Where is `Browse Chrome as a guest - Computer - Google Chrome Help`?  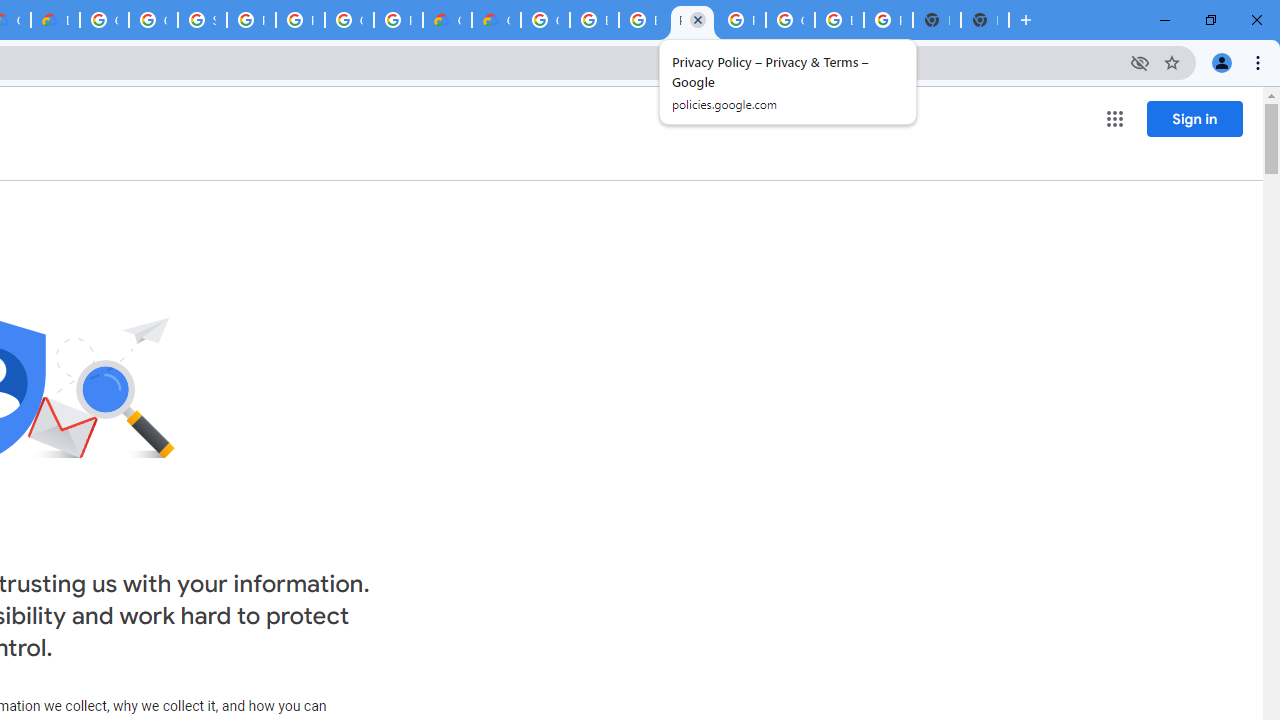
Browse Chrome as a guest - Computer - Google Chrome Help is located at coordinates (644, 20).